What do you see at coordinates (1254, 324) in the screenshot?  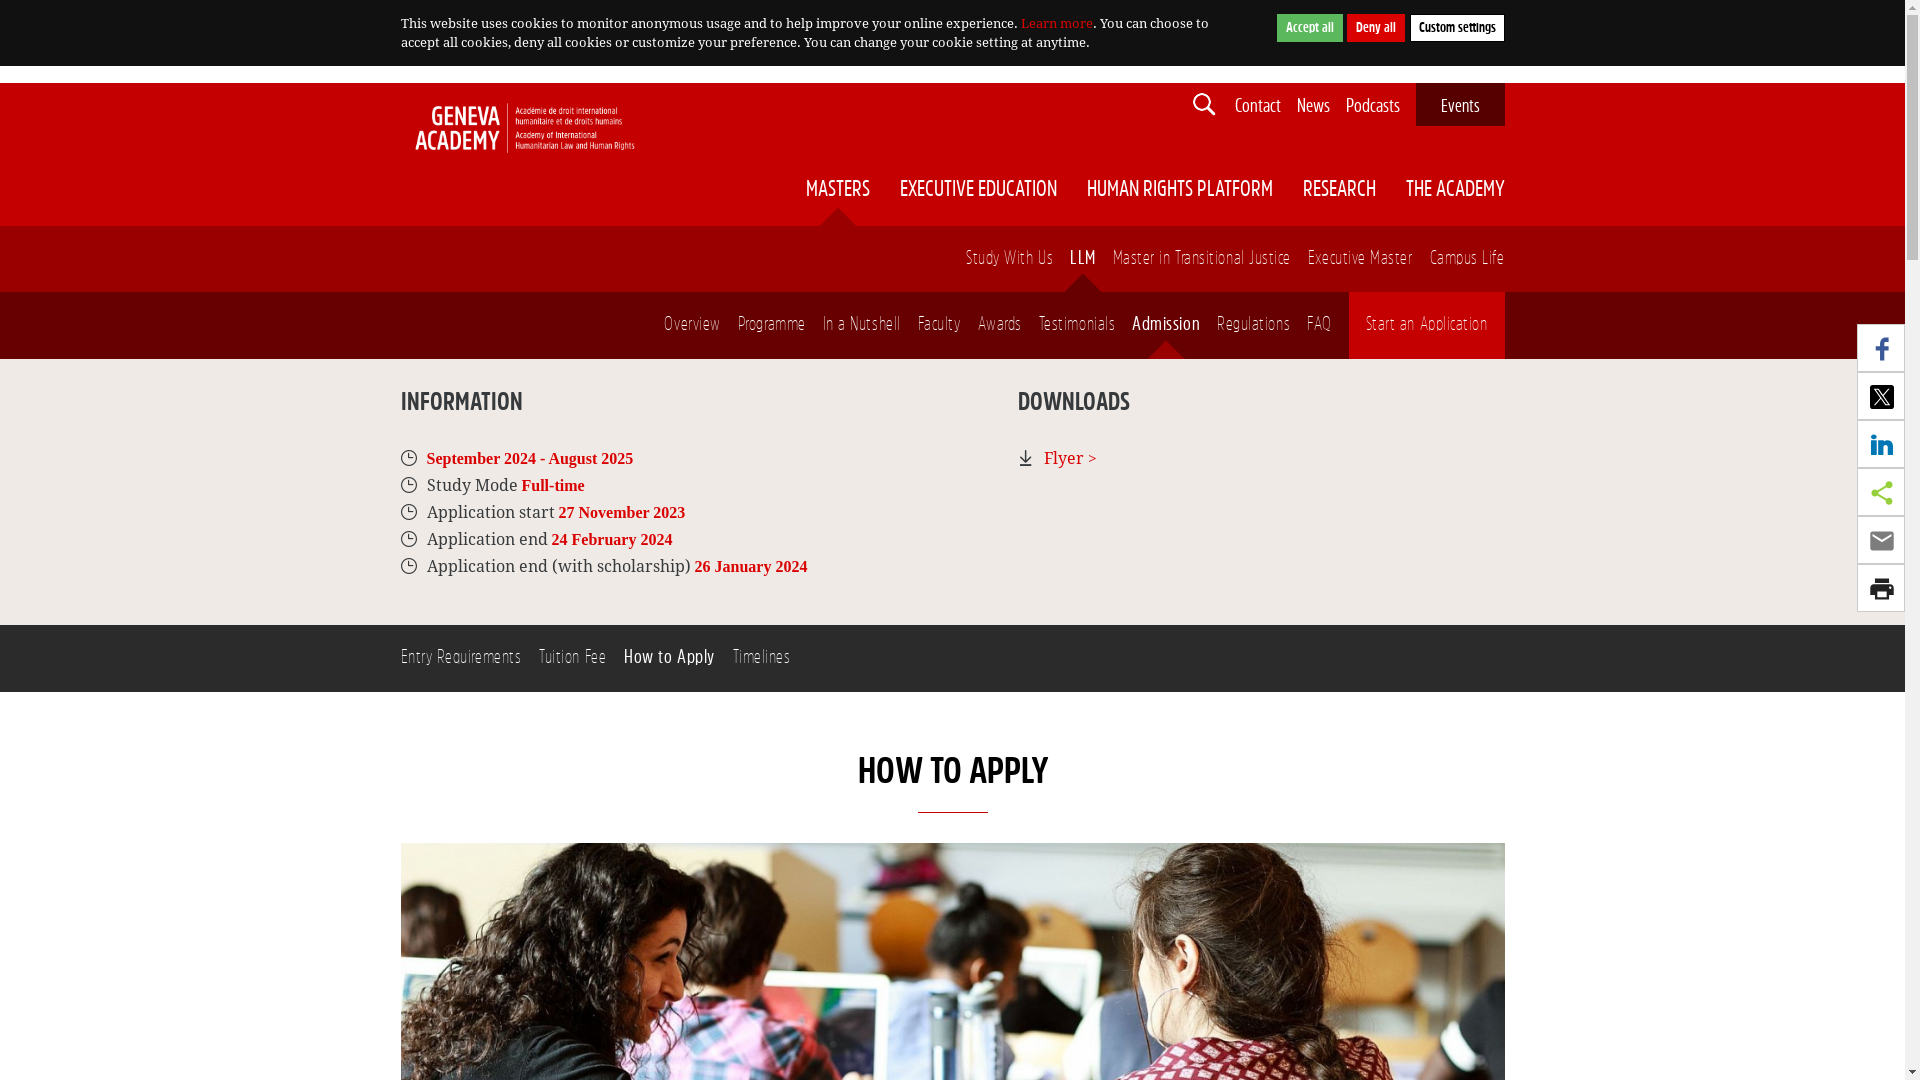 I see `Regulations` at bounding box center [1254, 324].